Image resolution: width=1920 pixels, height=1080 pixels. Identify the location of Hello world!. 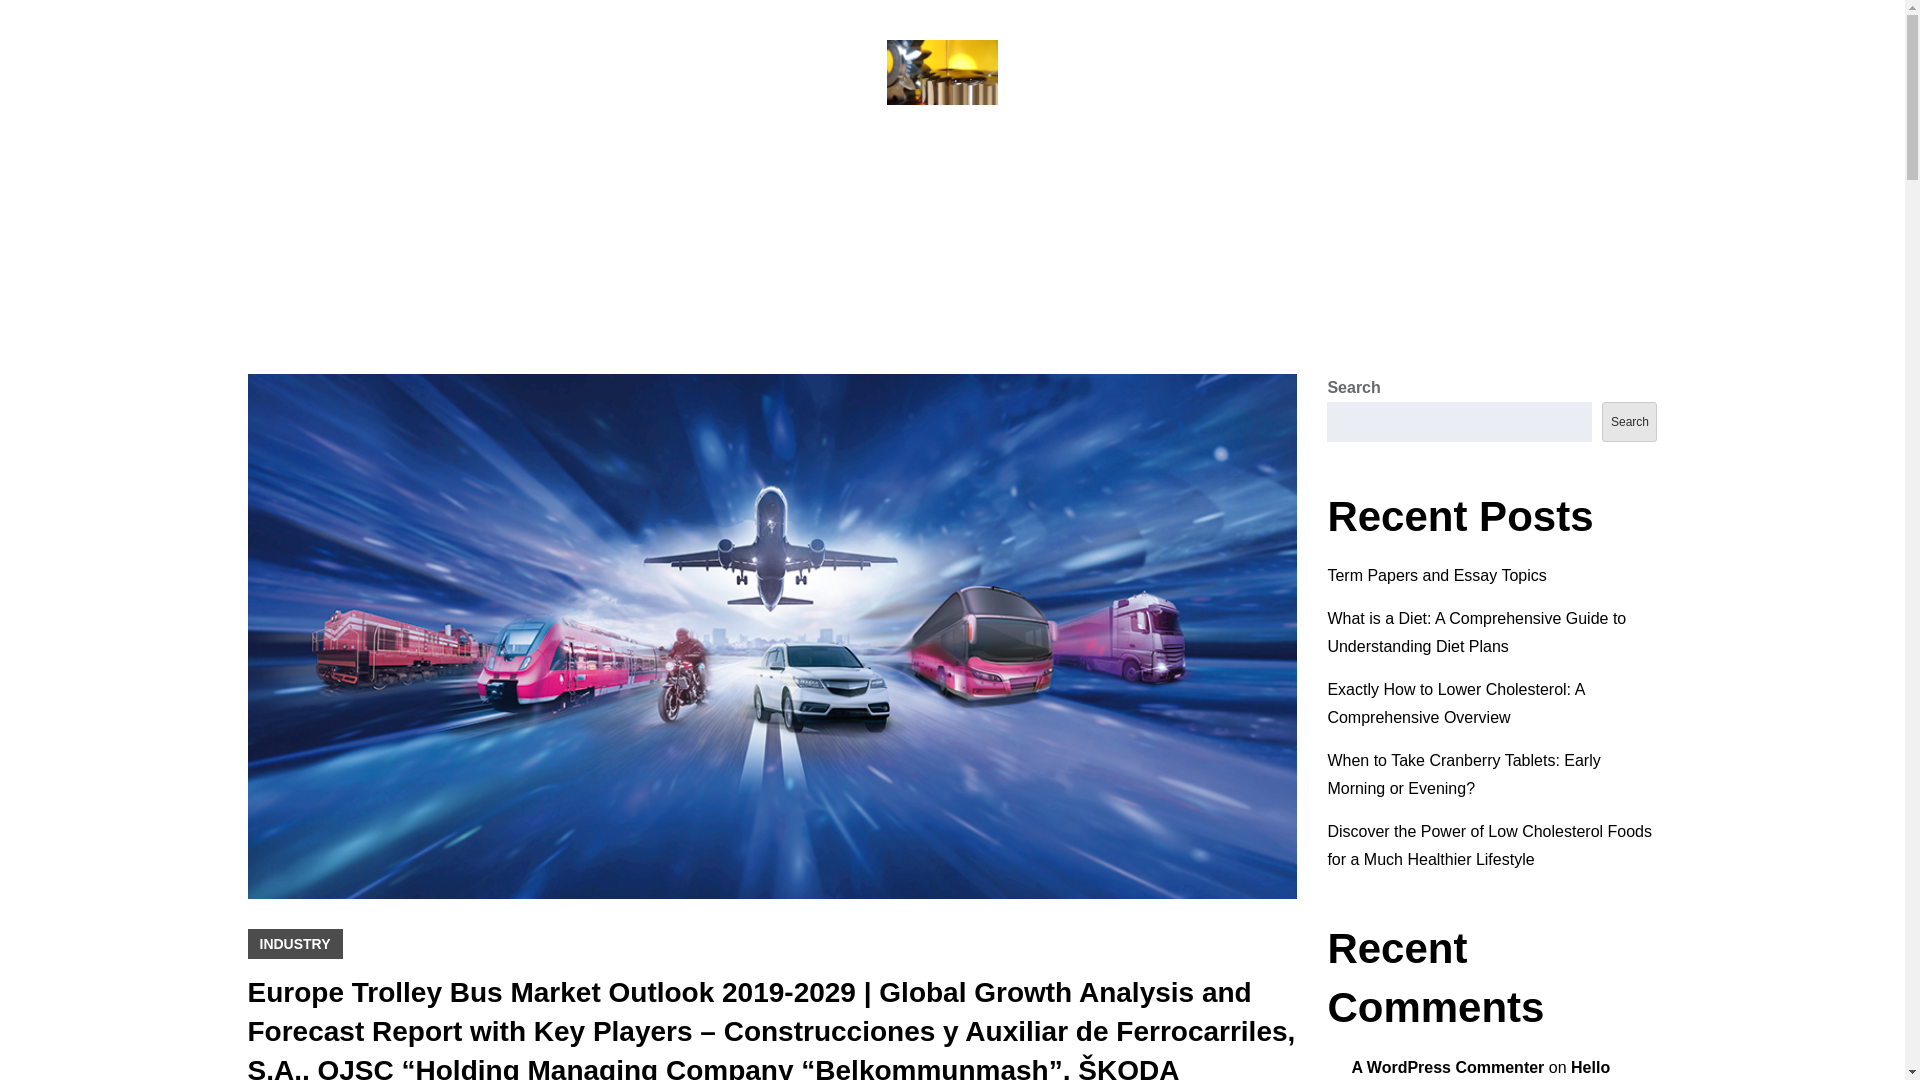
(1480, 1070).